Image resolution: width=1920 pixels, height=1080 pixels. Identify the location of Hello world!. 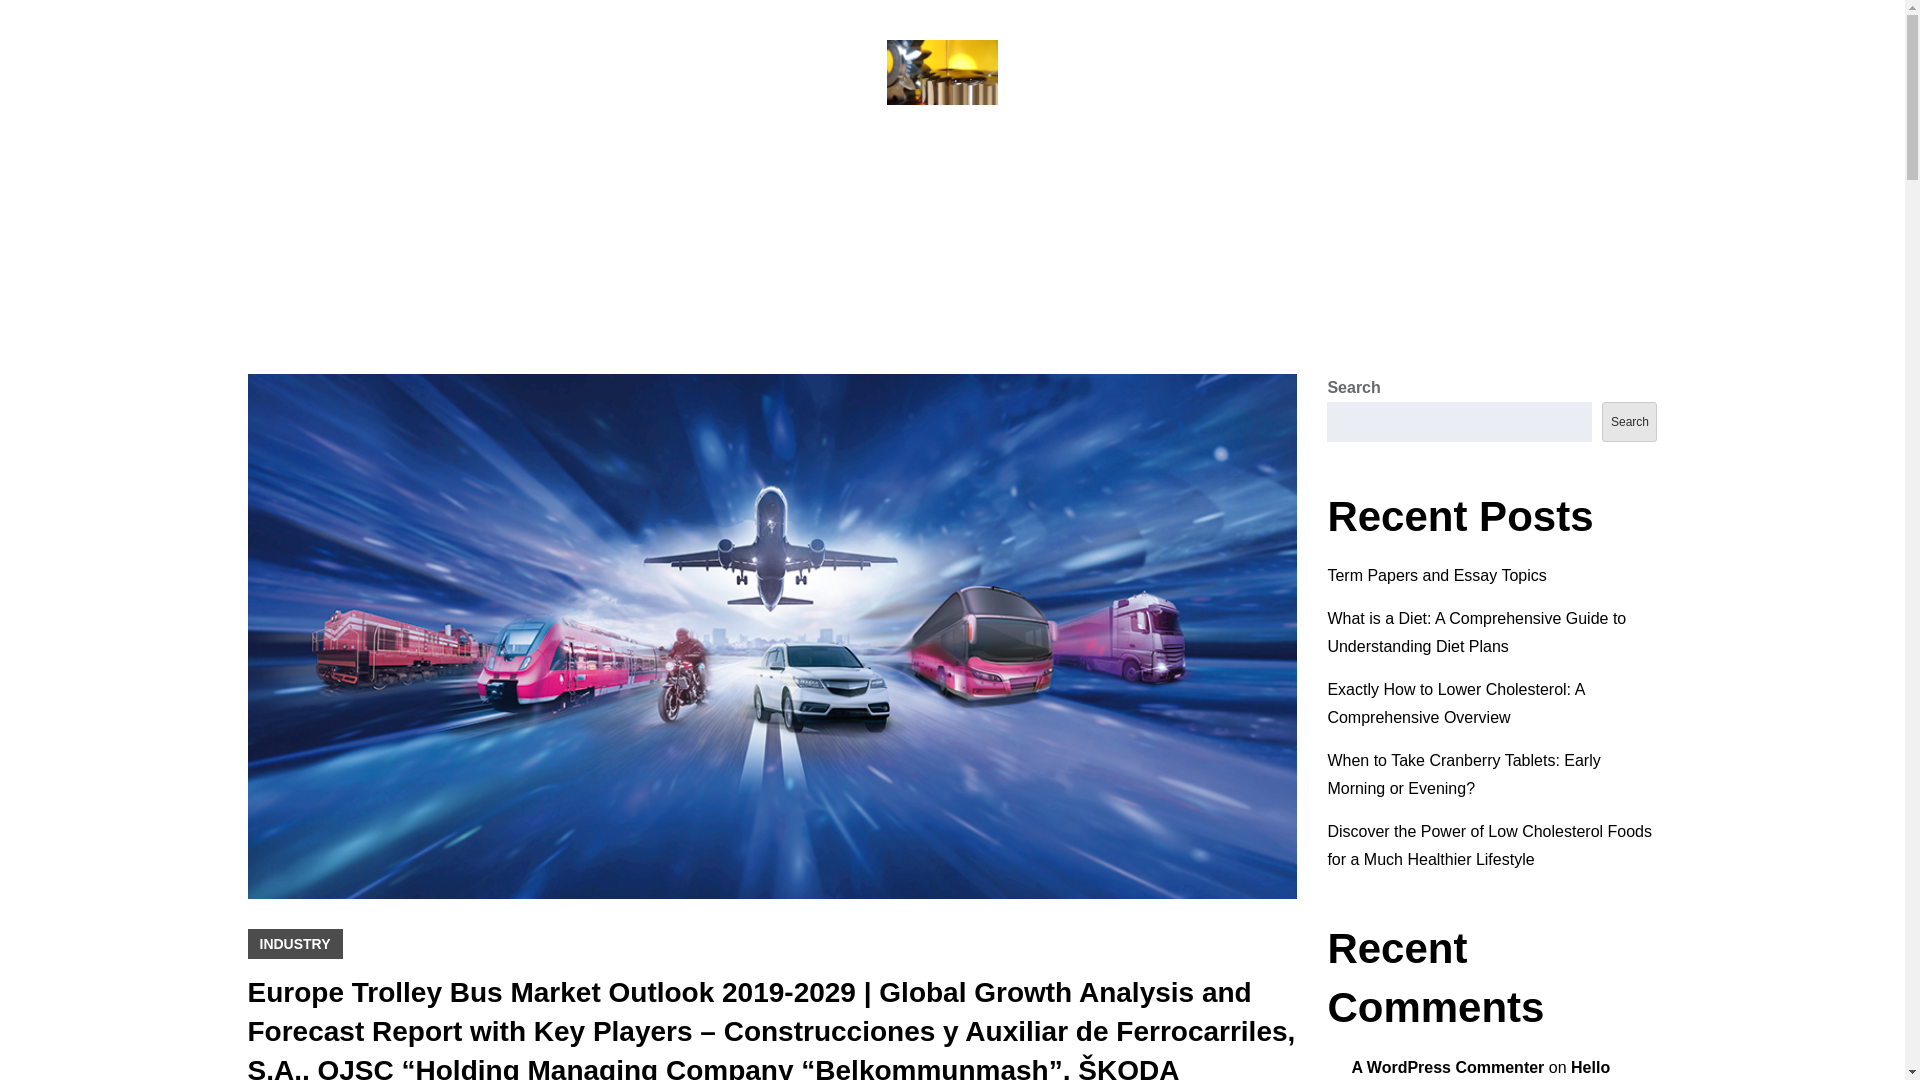
(1480, 1070).